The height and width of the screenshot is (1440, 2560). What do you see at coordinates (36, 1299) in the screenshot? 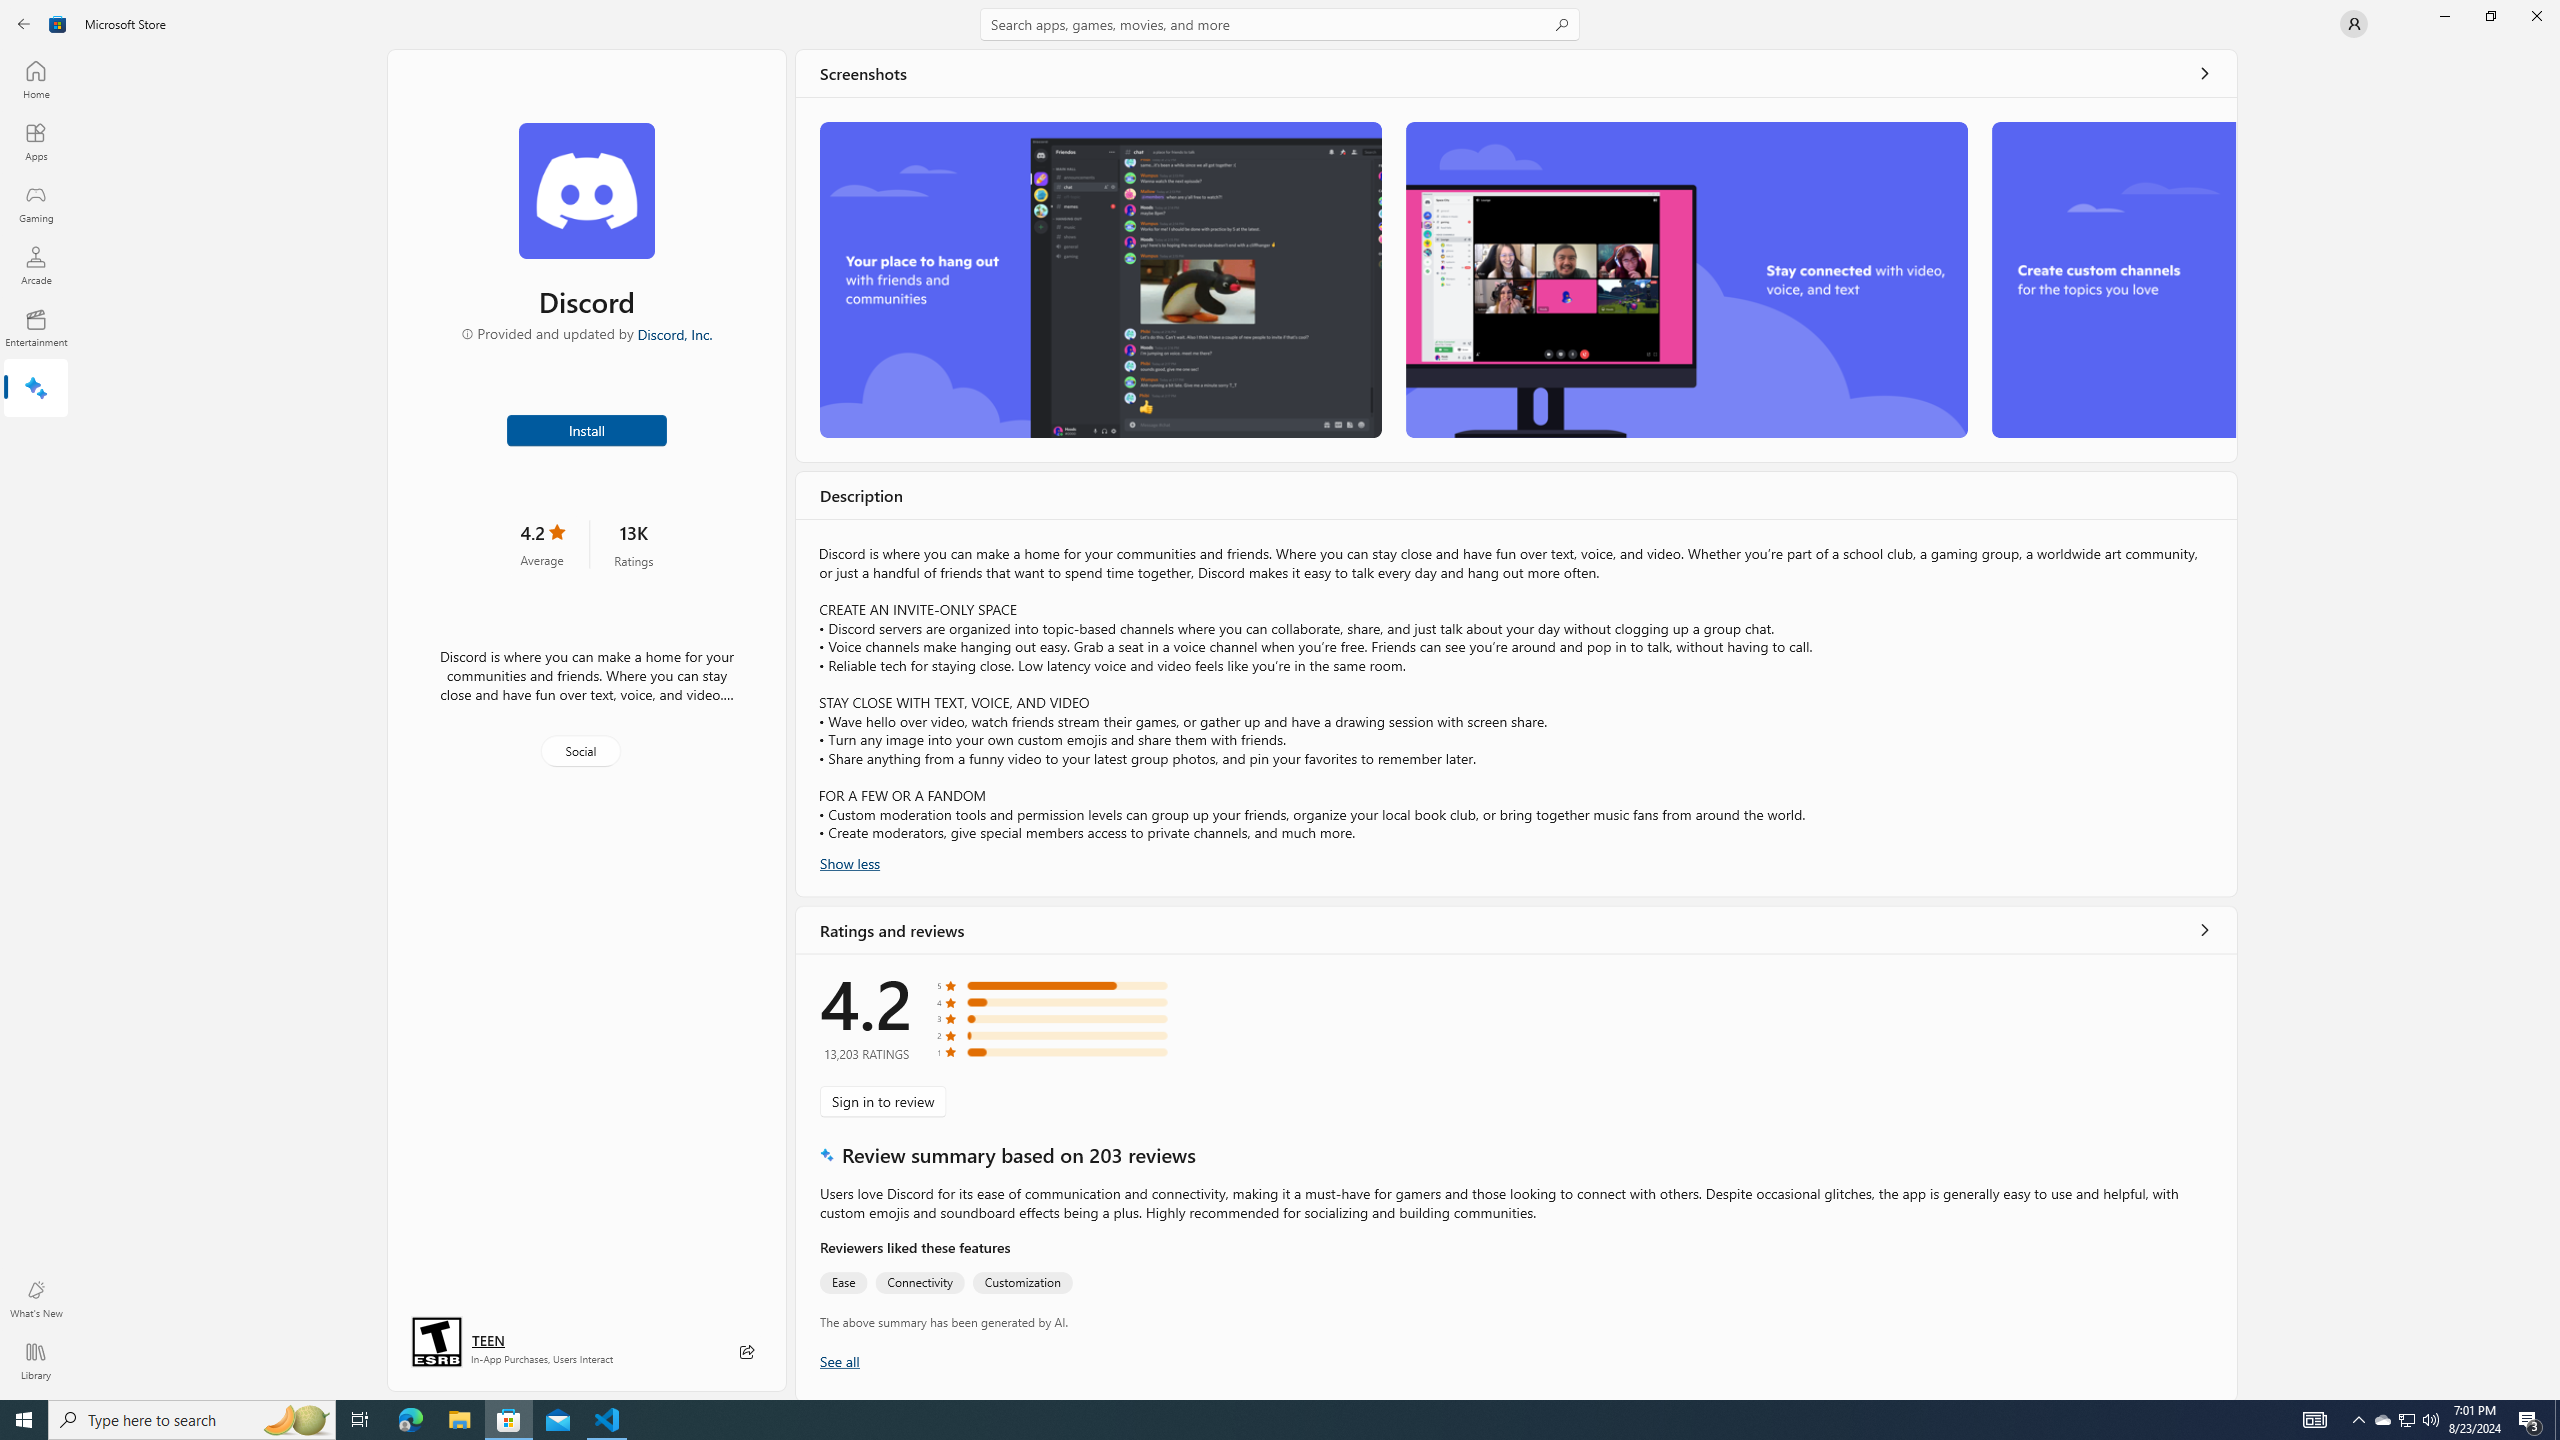
I see `What's New` at bounding box center [36, 1299].